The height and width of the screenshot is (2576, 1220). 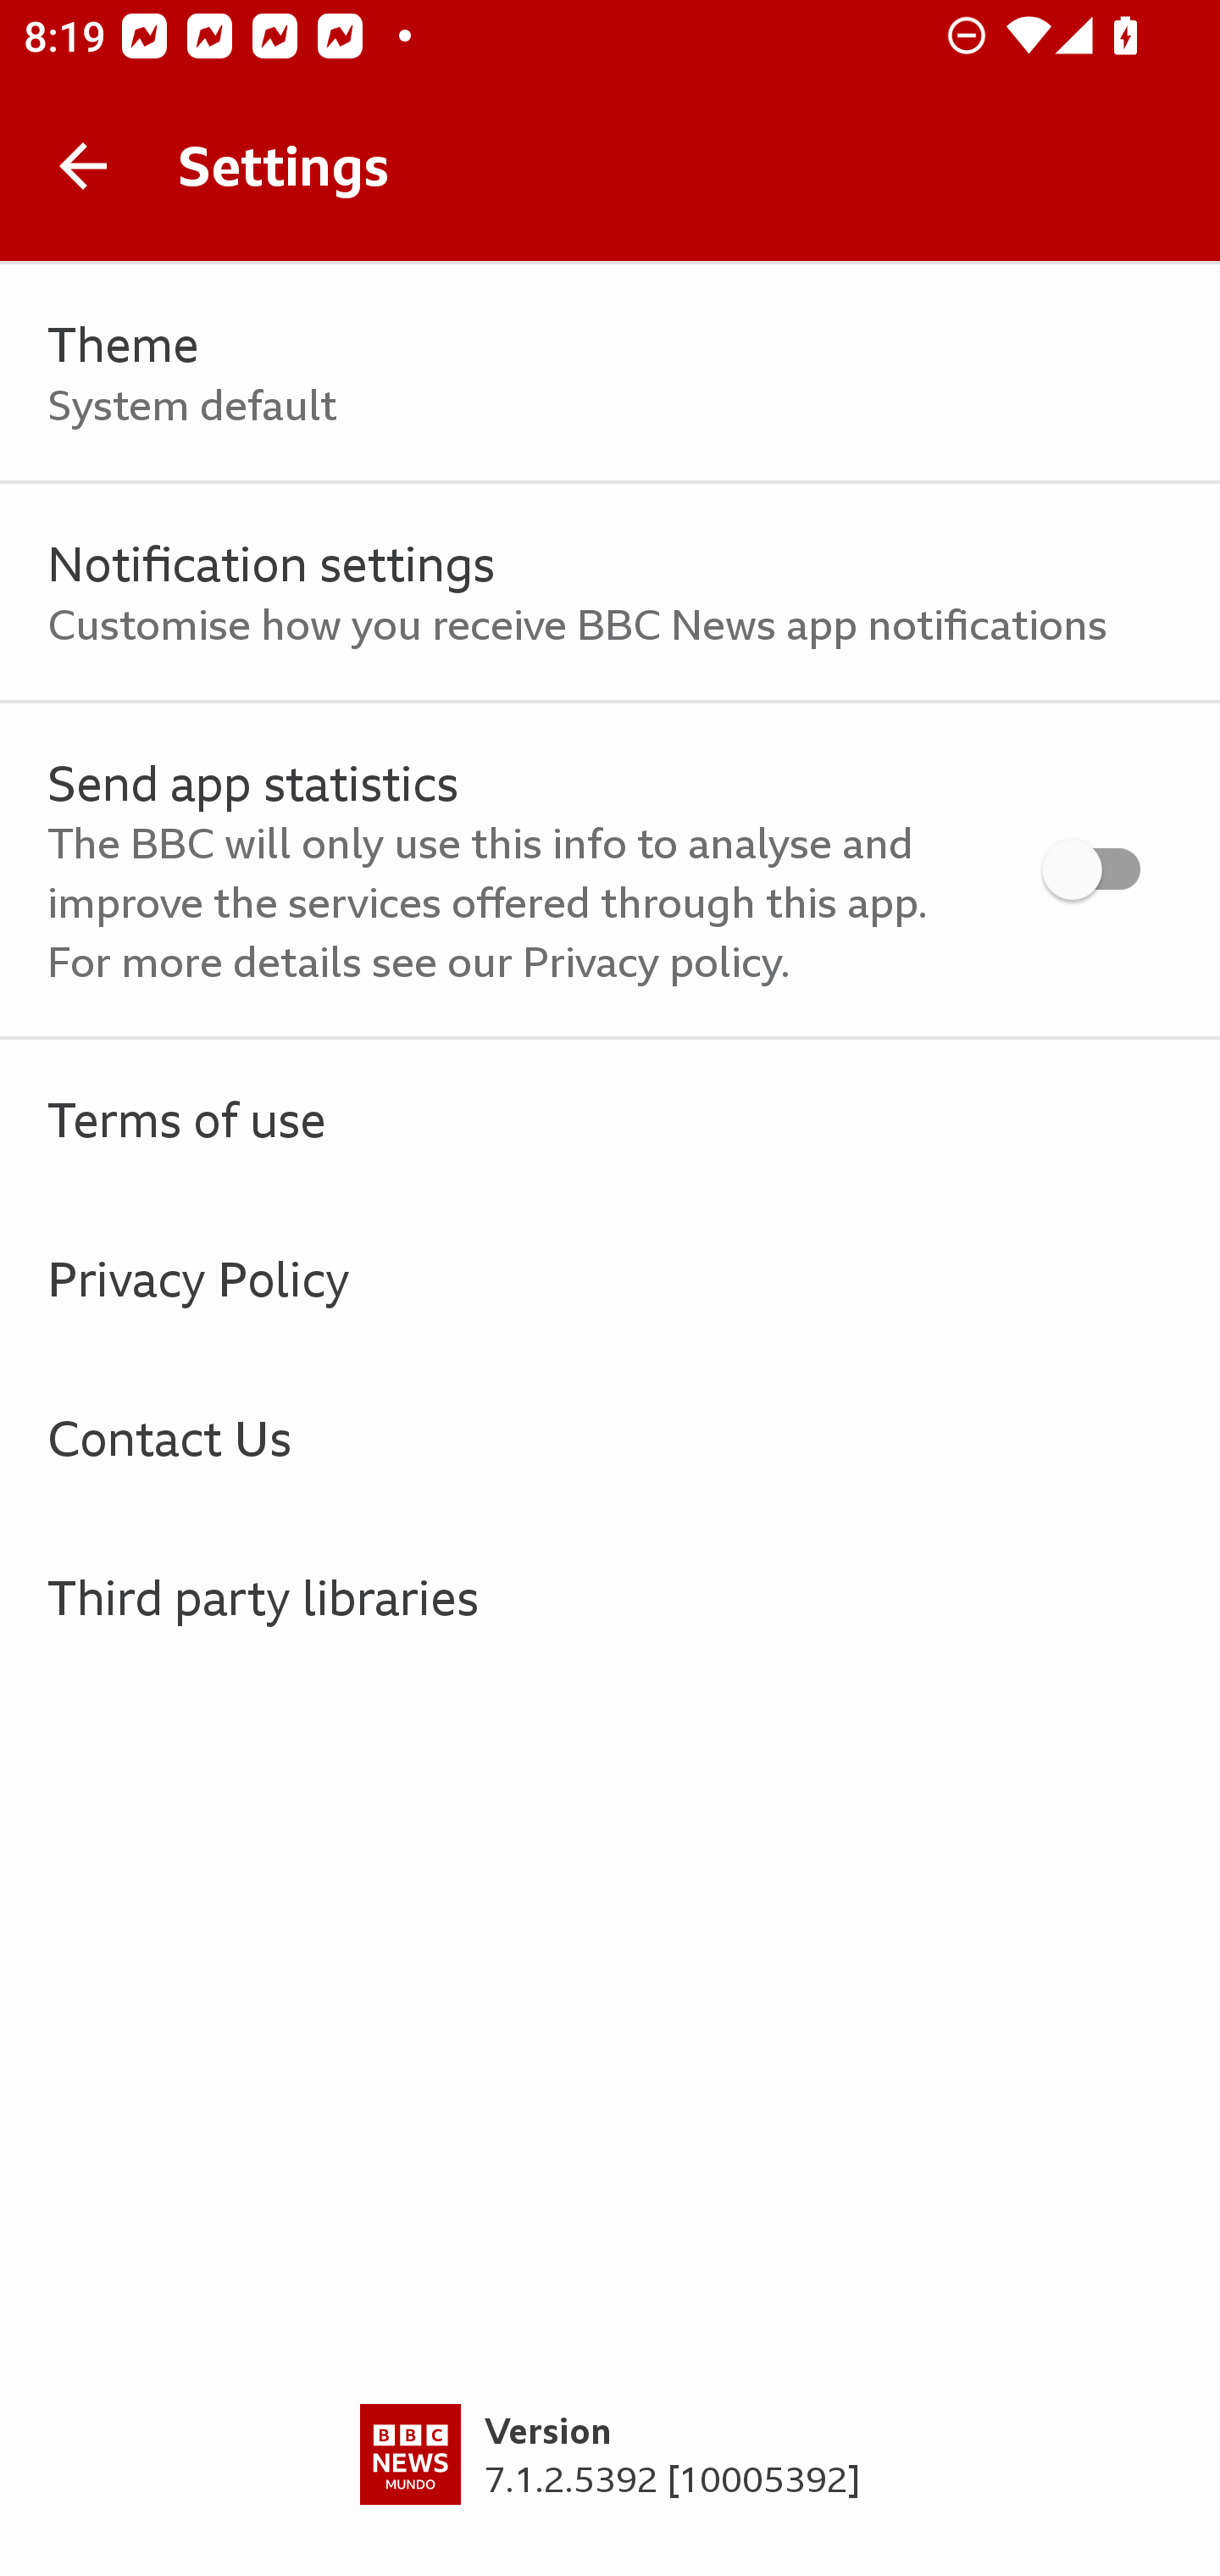 What do you see at coordinates (610, 1119) in the screenshot?
I see `Terms of use` at bounding box center [610, 1119].